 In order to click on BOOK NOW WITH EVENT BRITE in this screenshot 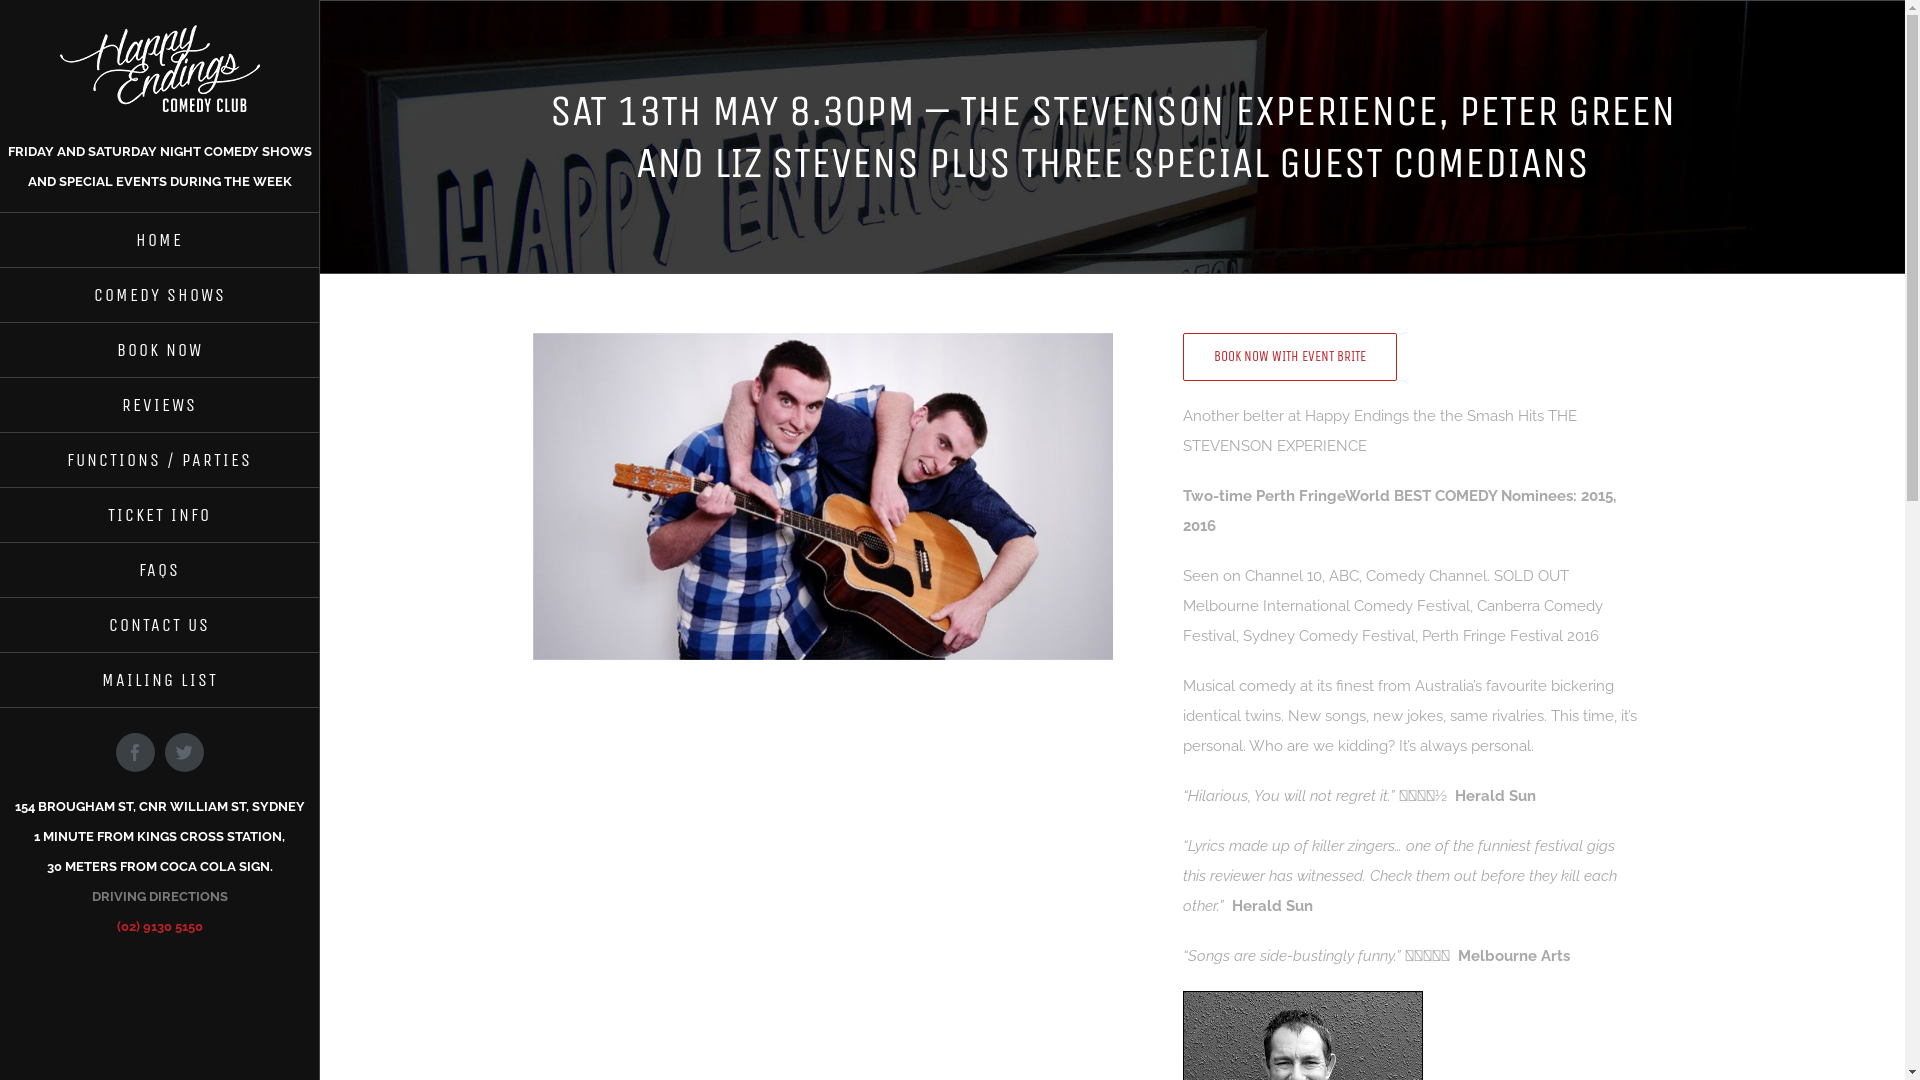, I will do `click(1290, 356)`.